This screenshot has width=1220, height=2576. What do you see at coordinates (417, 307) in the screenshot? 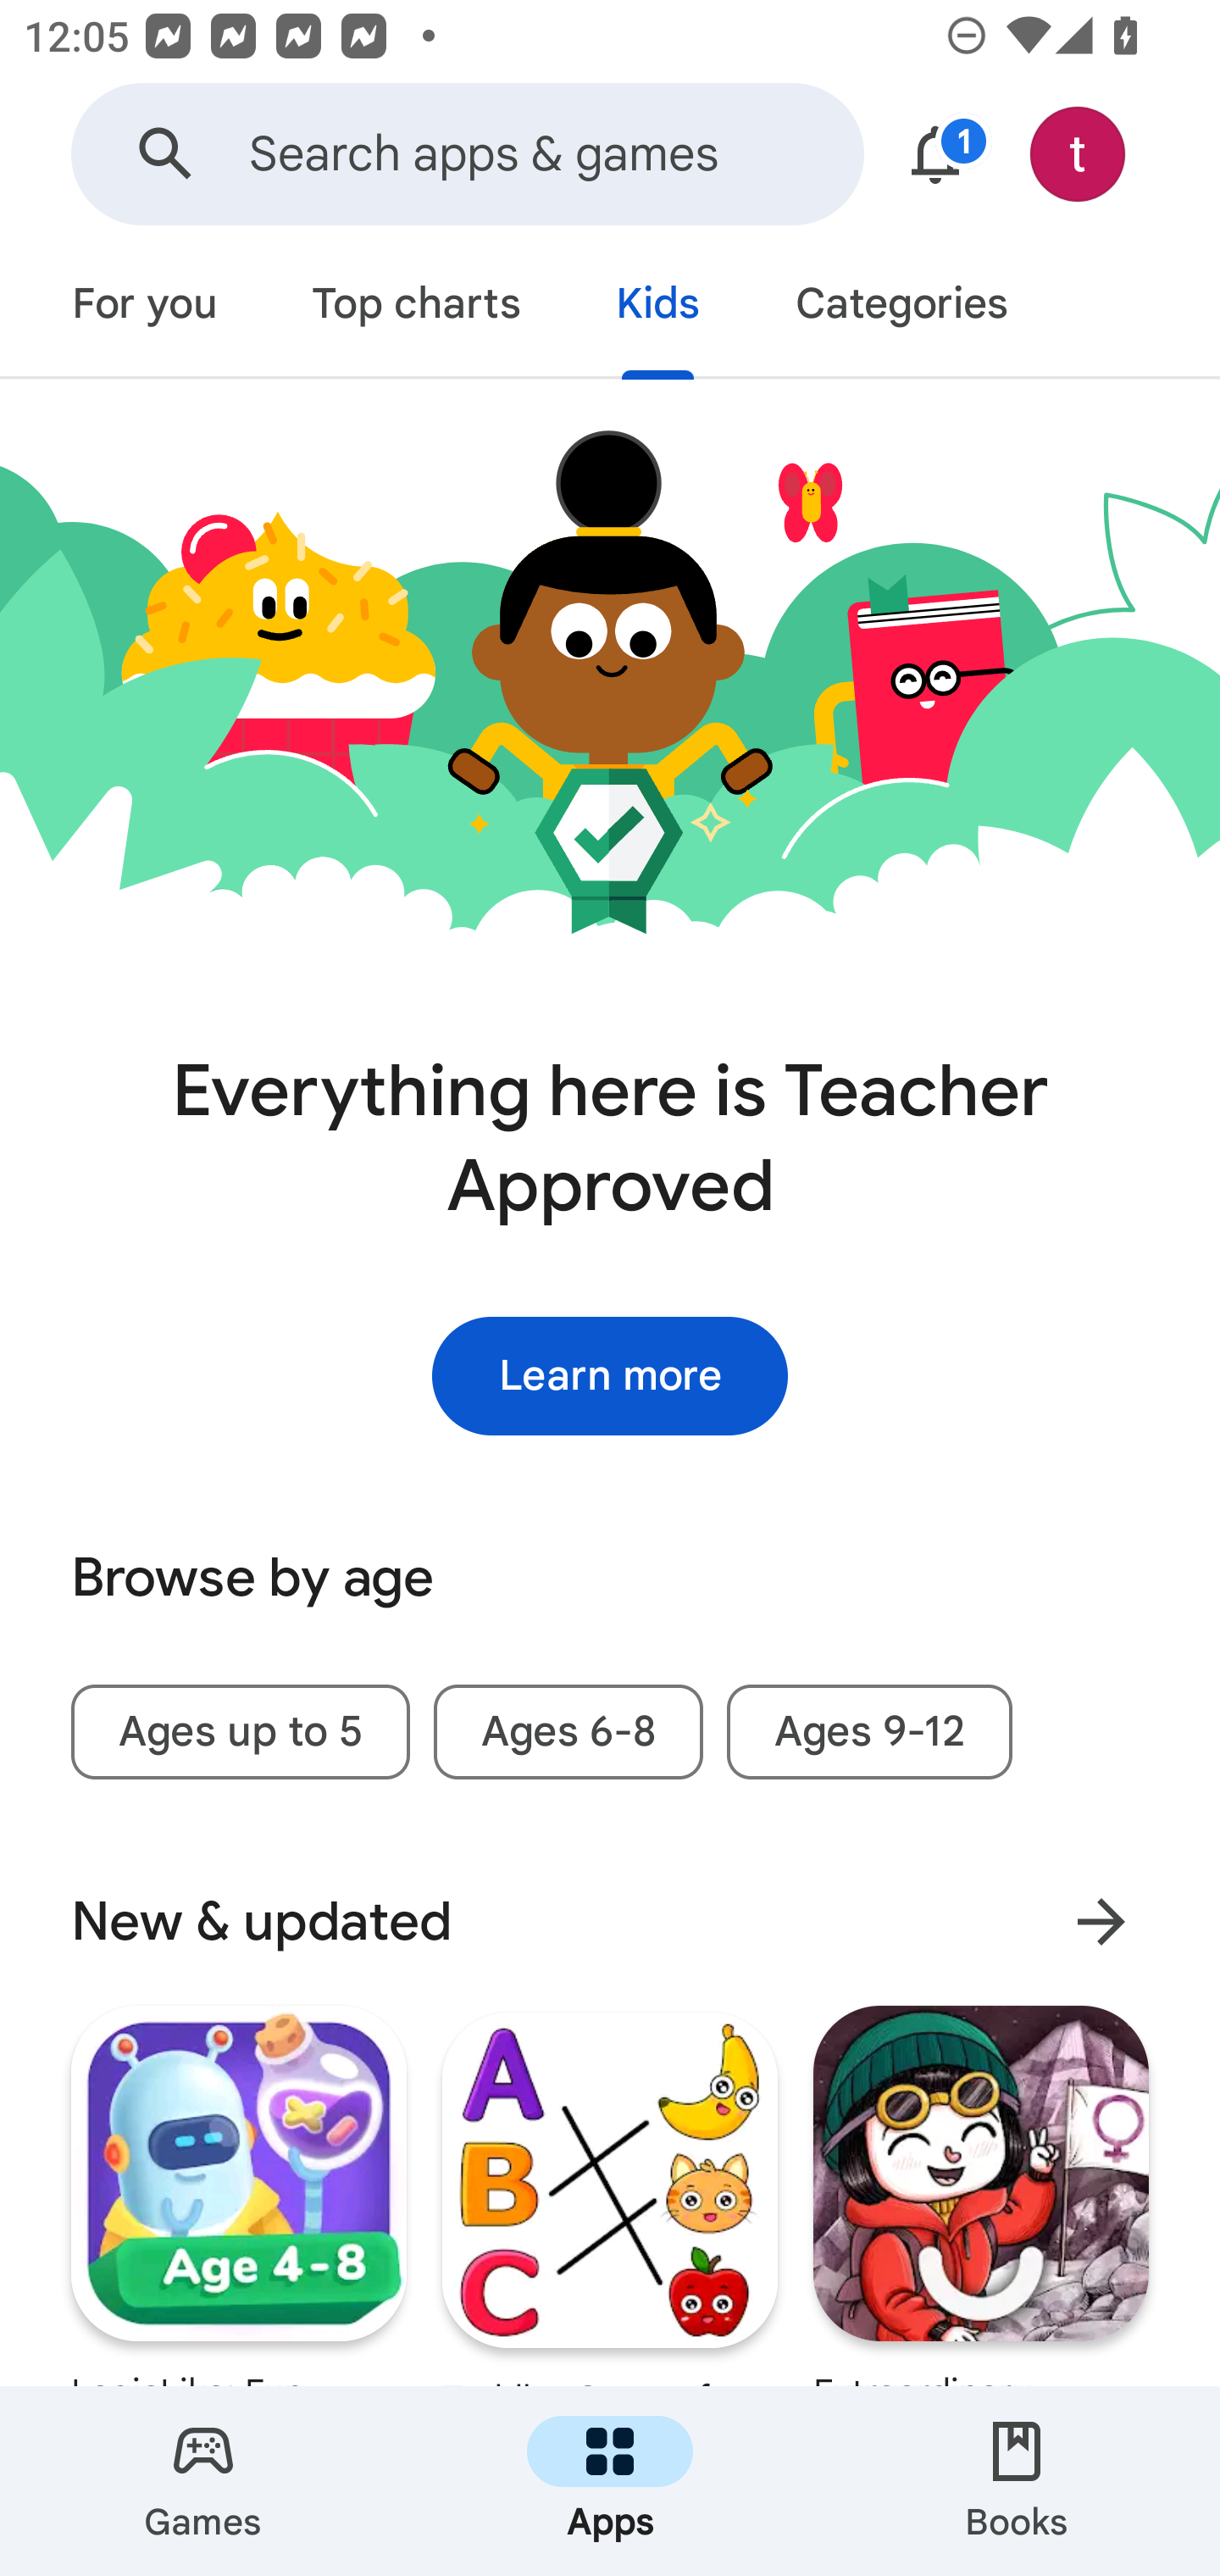
I see `Top charts` at bounding box center [417, 307].